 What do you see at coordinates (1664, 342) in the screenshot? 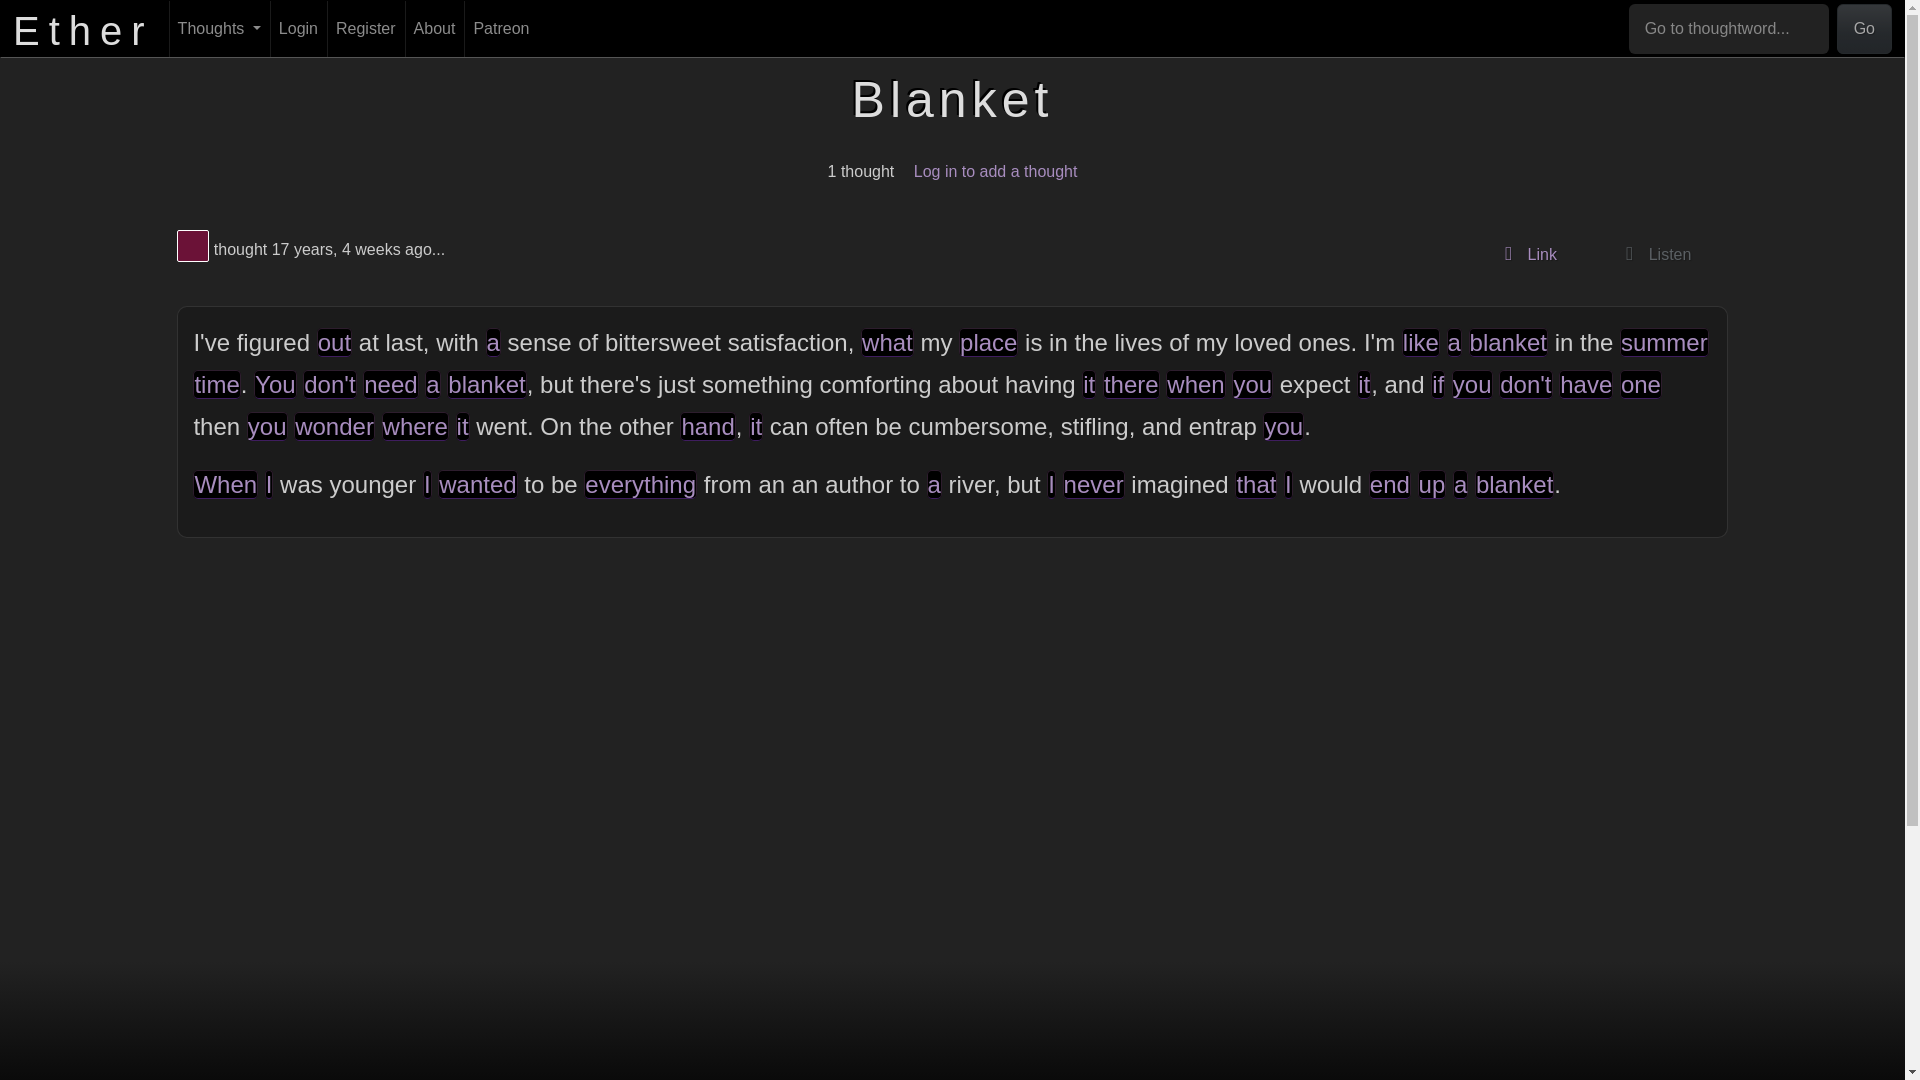
I see `summer` at bounding box center [1664, 342].